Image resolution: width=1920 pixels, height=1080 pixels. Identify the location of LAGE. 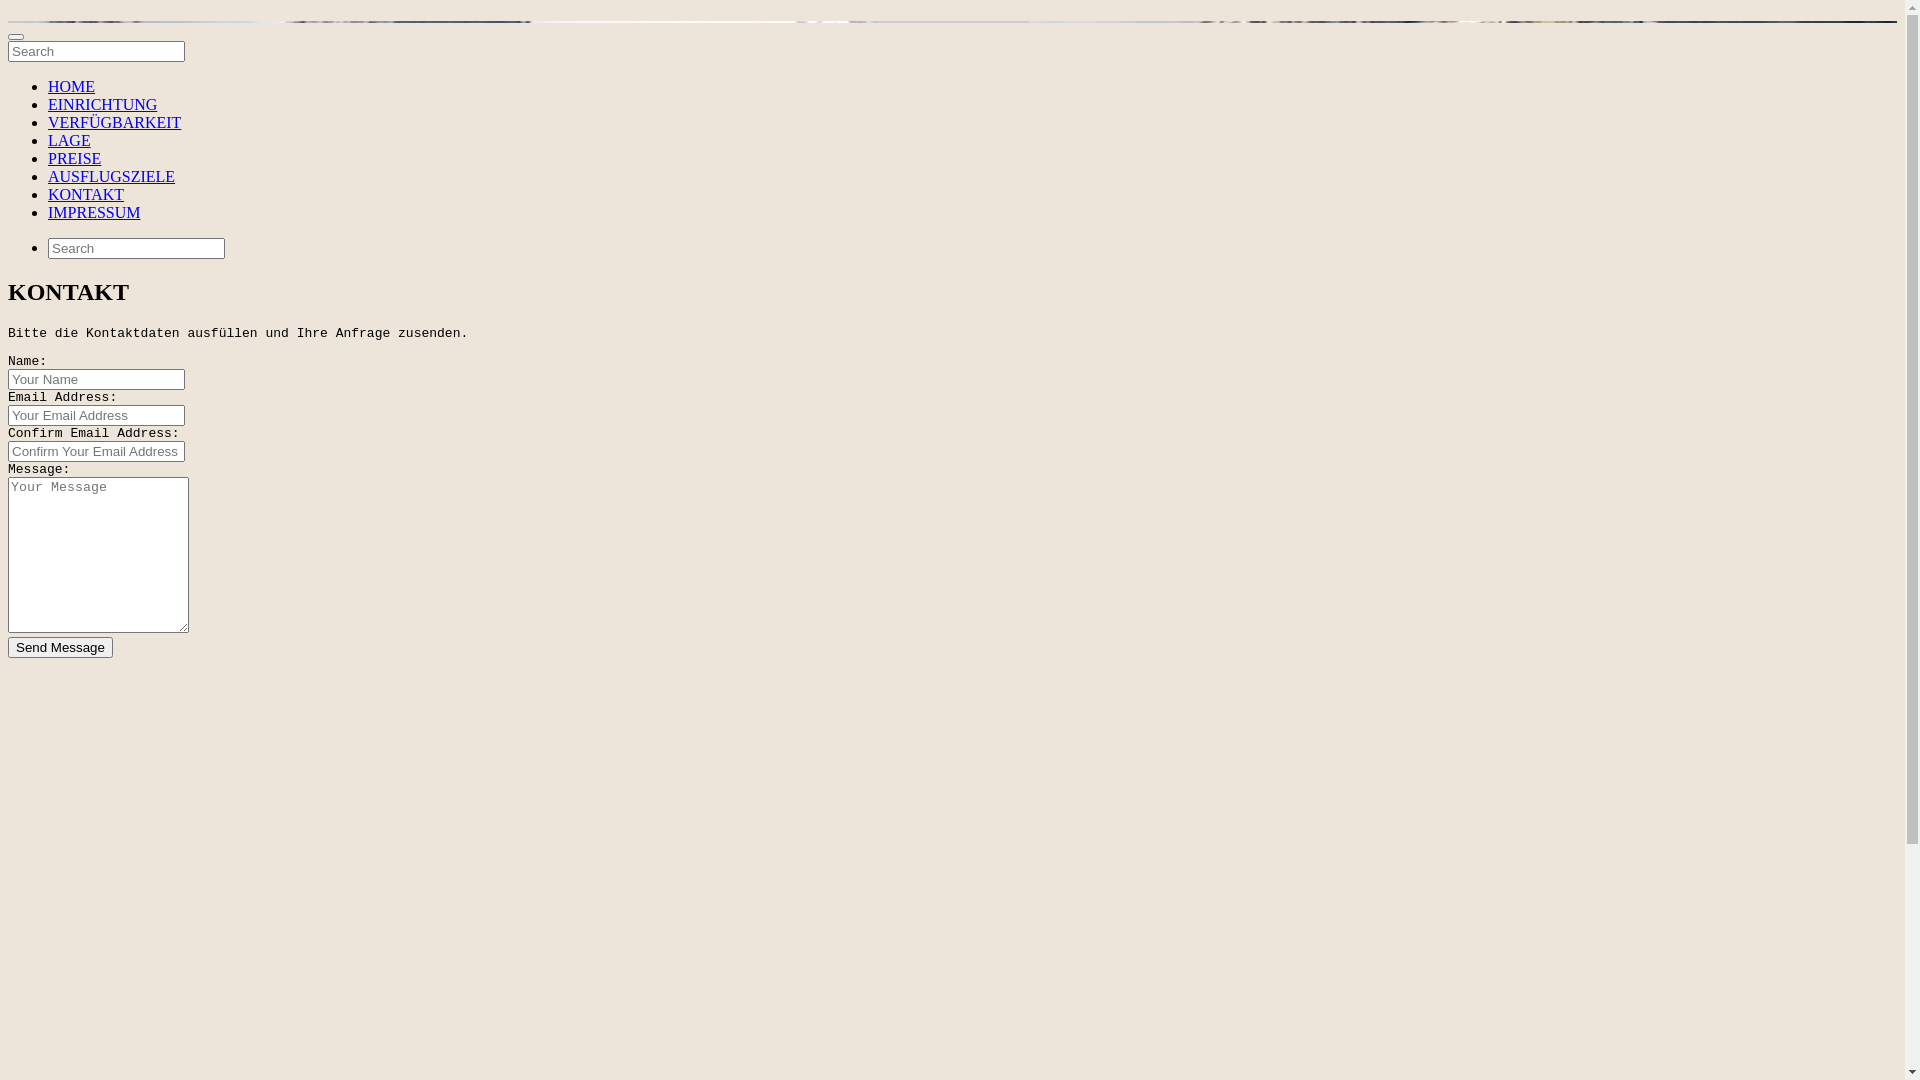
(70, 140).